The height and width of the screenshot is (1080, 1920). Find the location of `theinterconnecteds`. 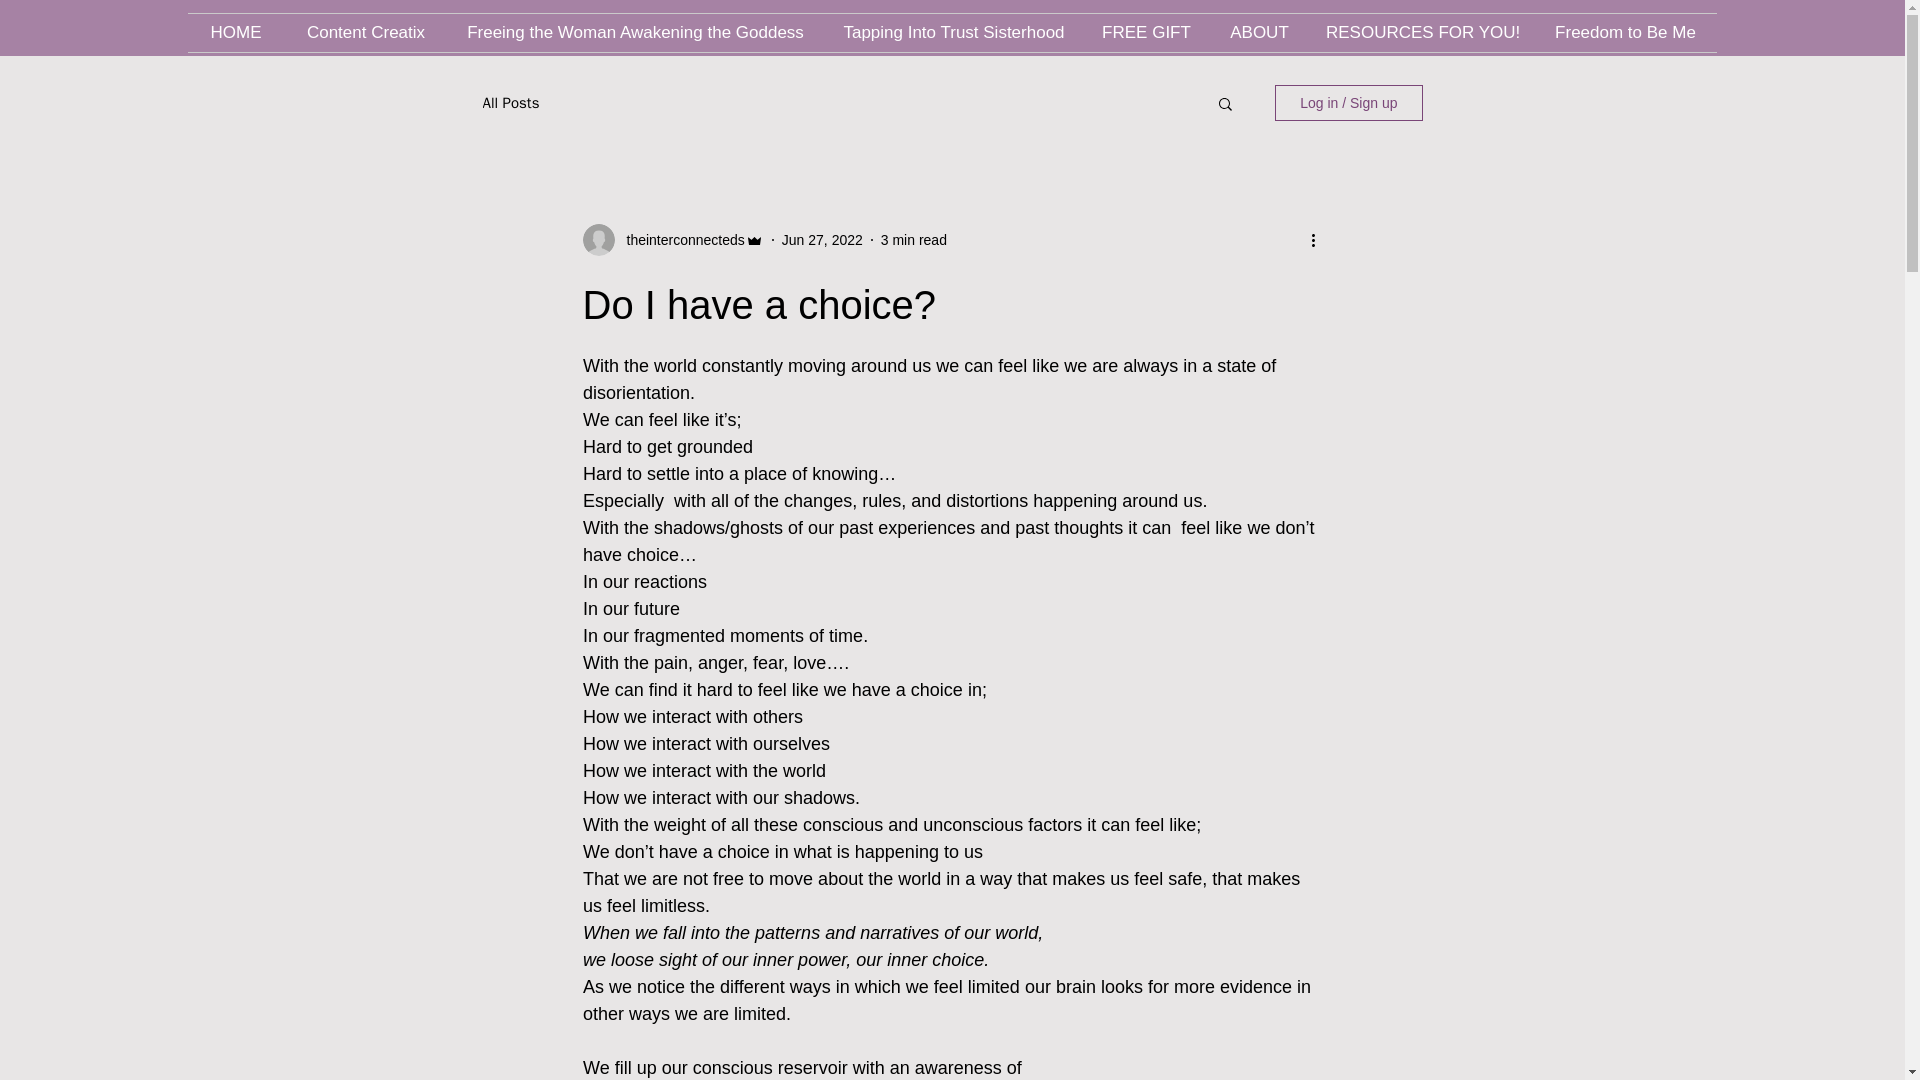

theinterconnecteds is located at coordinates (679, 240).